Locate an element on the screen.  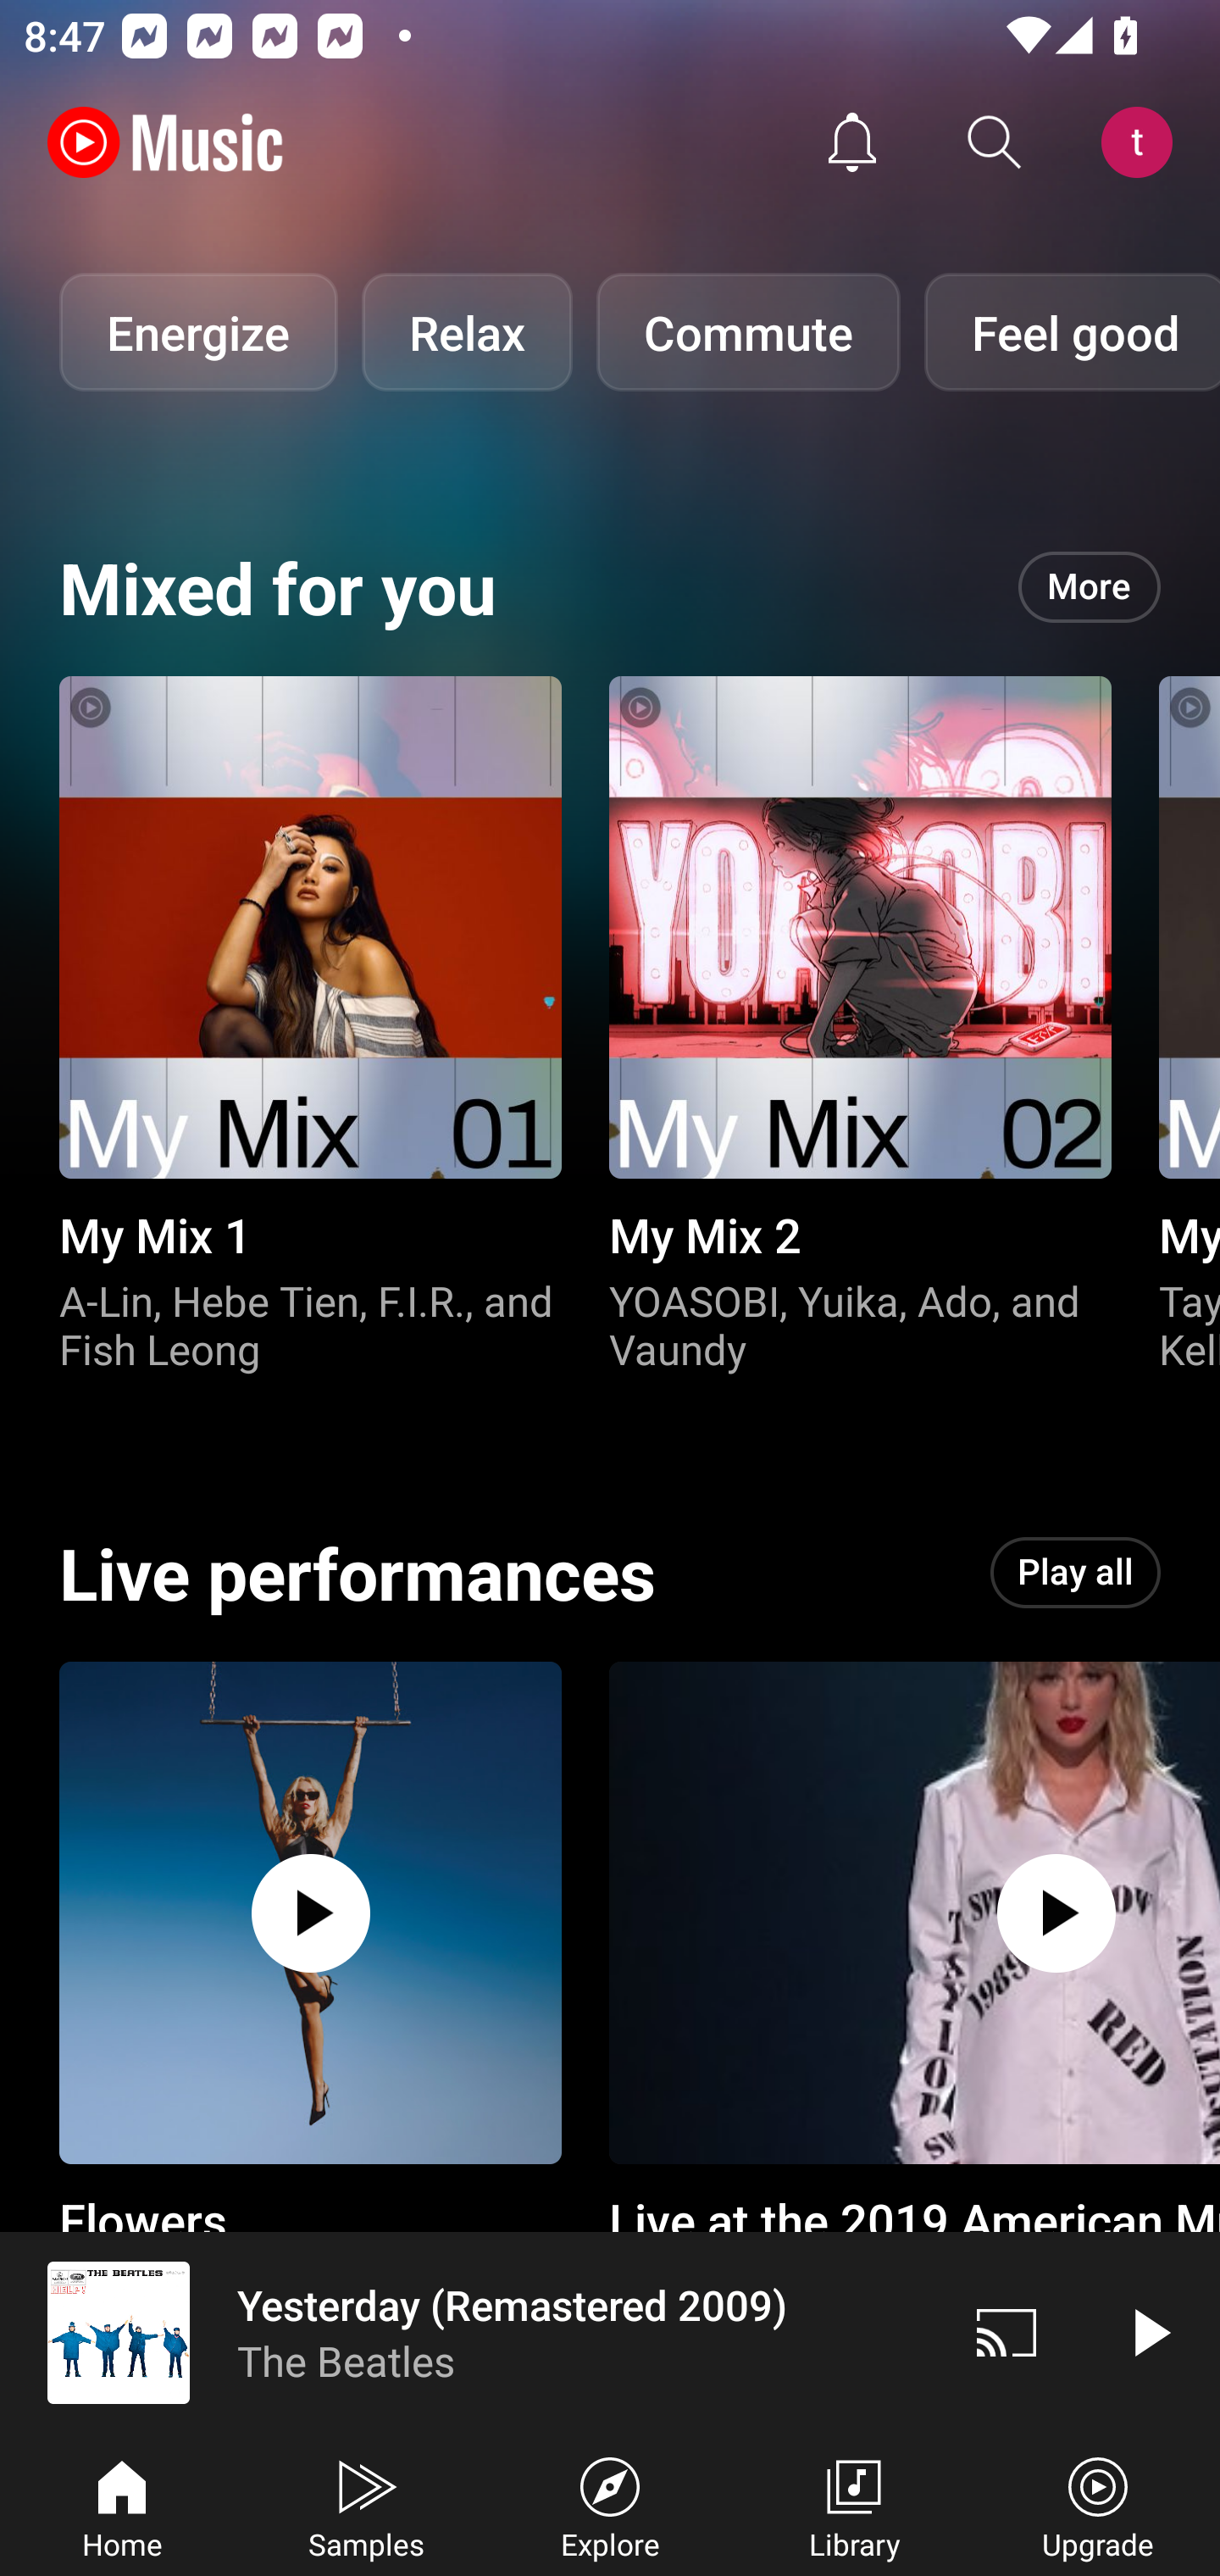
Activity feed is located at coordinates (852, 142).